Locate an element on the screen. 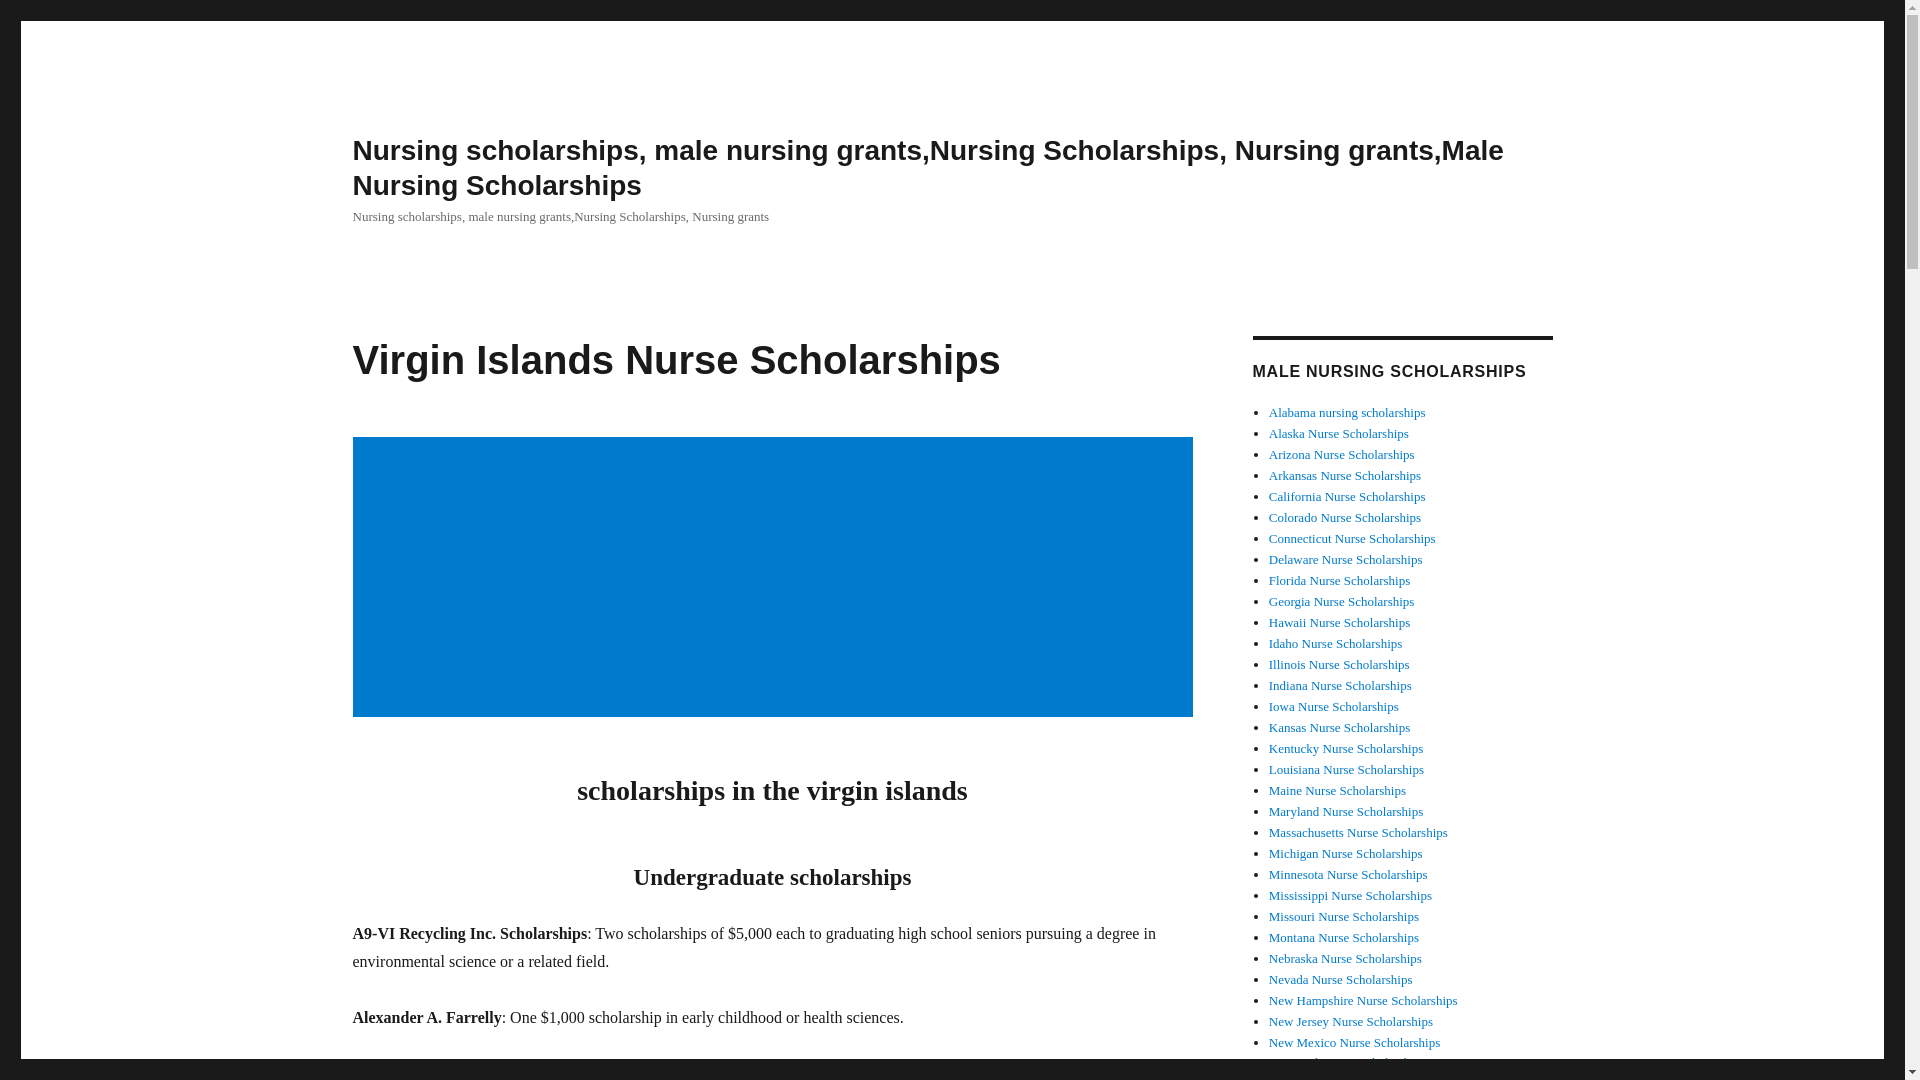  Montana Nurse Scholarships is located at coordinates (1344, 937).